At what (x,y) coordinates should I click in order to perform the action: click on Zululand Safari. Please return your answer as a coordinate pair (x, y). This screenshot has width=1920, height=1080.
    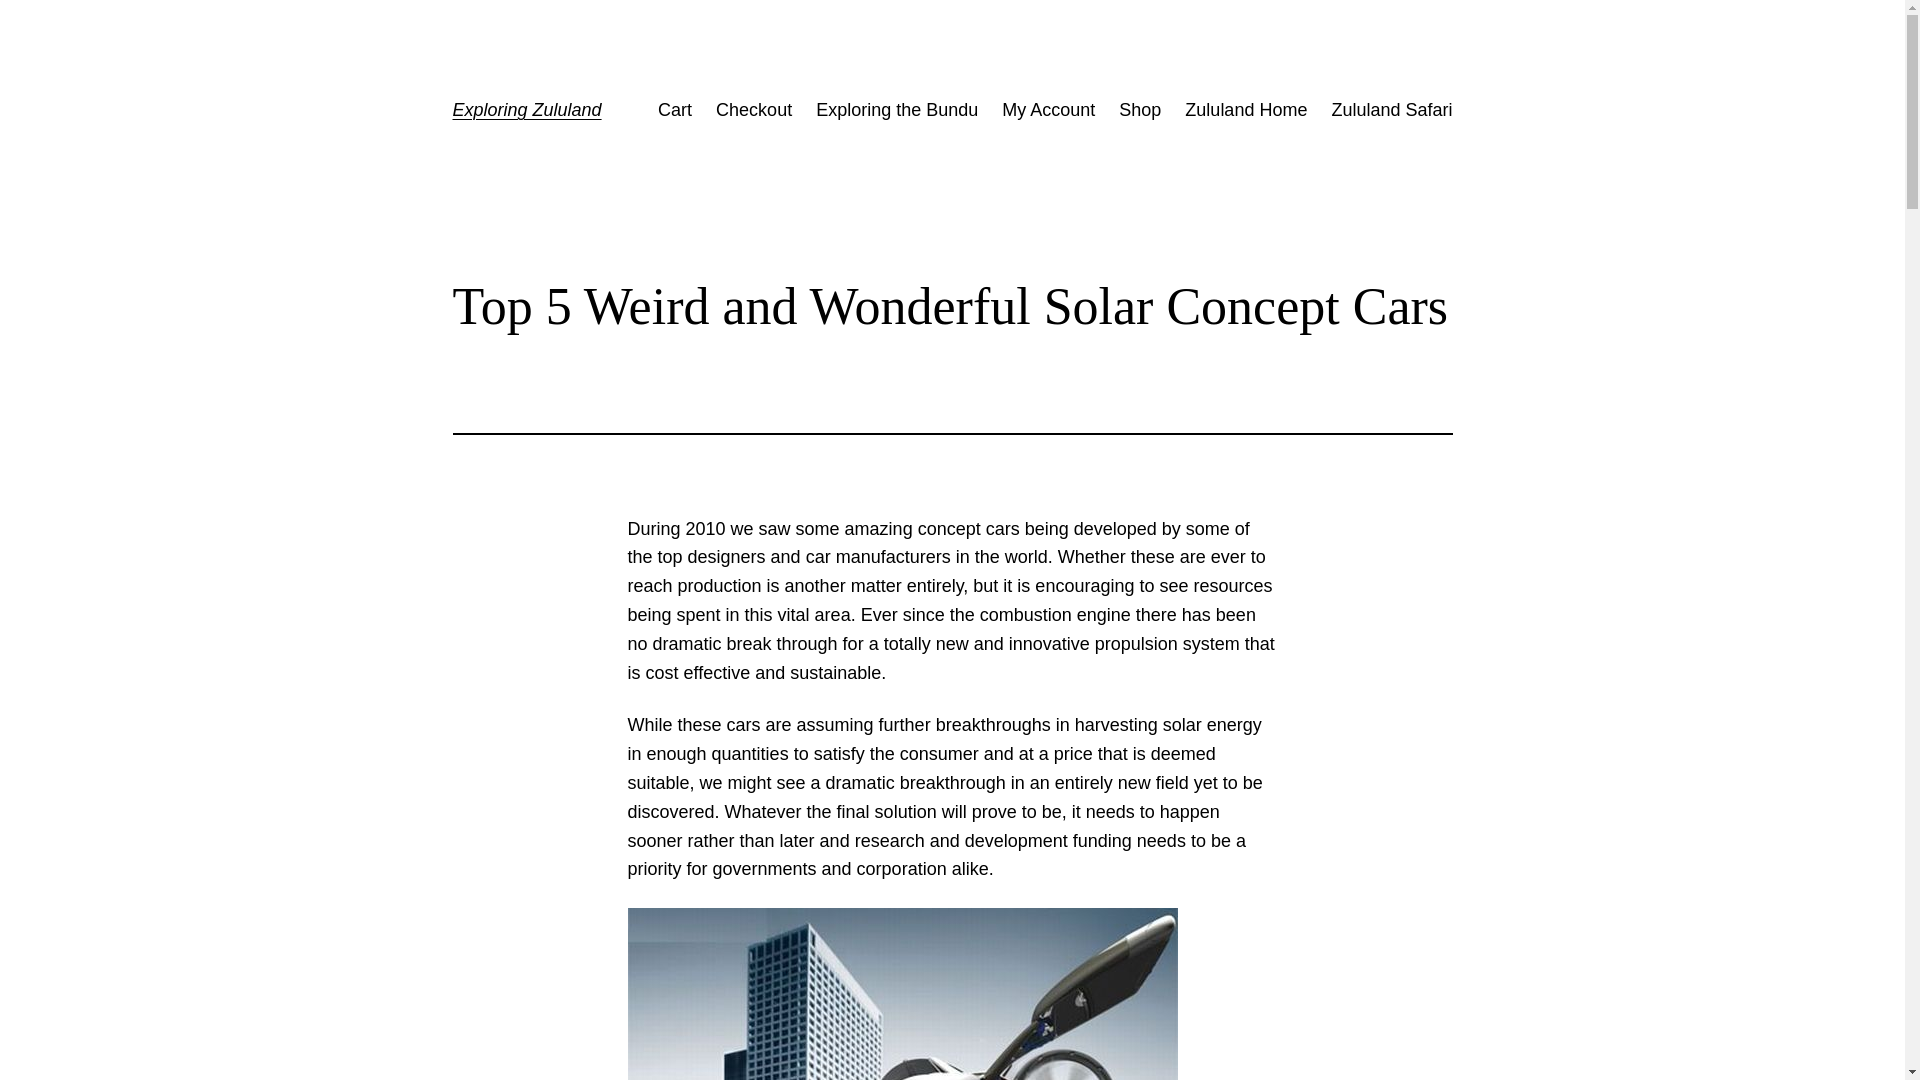
    Looking at the image, I should click on (1390, 110).